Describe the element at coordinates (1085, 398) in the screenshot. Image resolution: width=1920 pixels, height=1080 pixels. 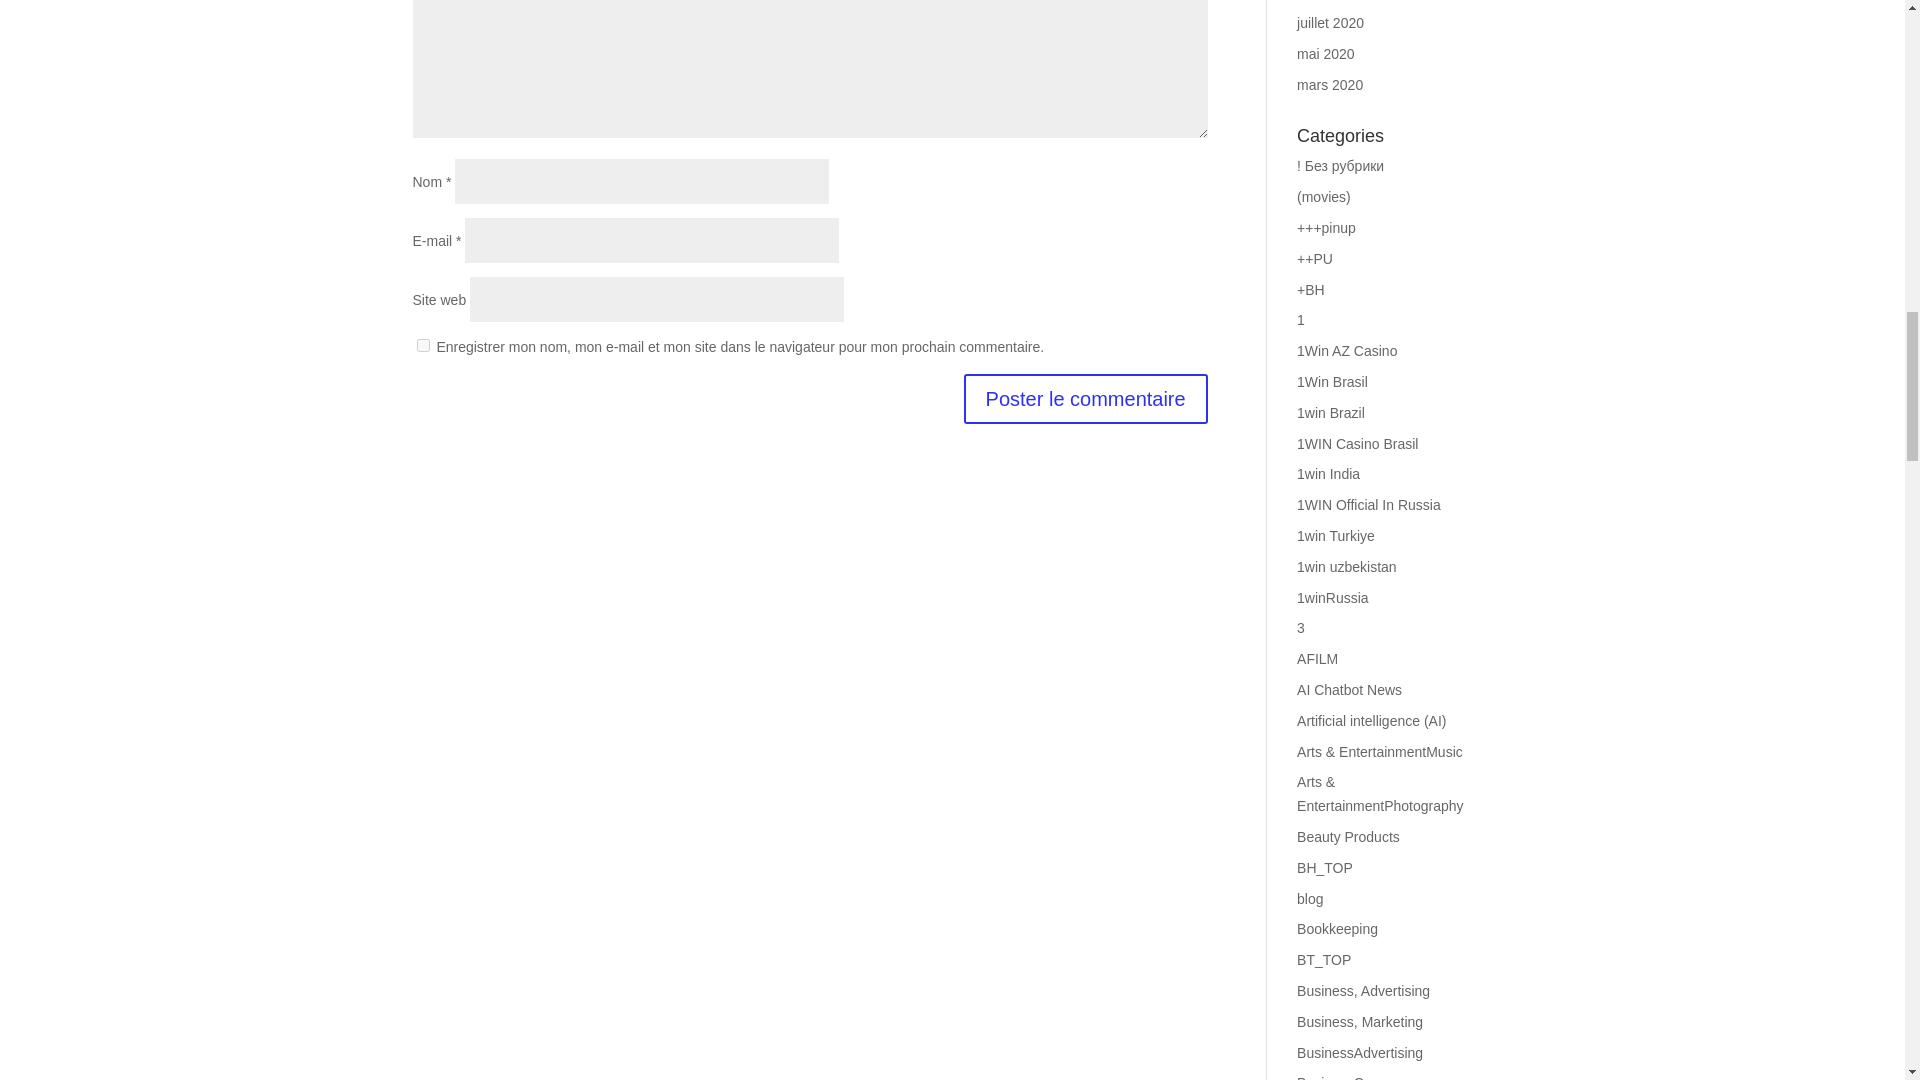
I see `Poster le commentaire` at that location.